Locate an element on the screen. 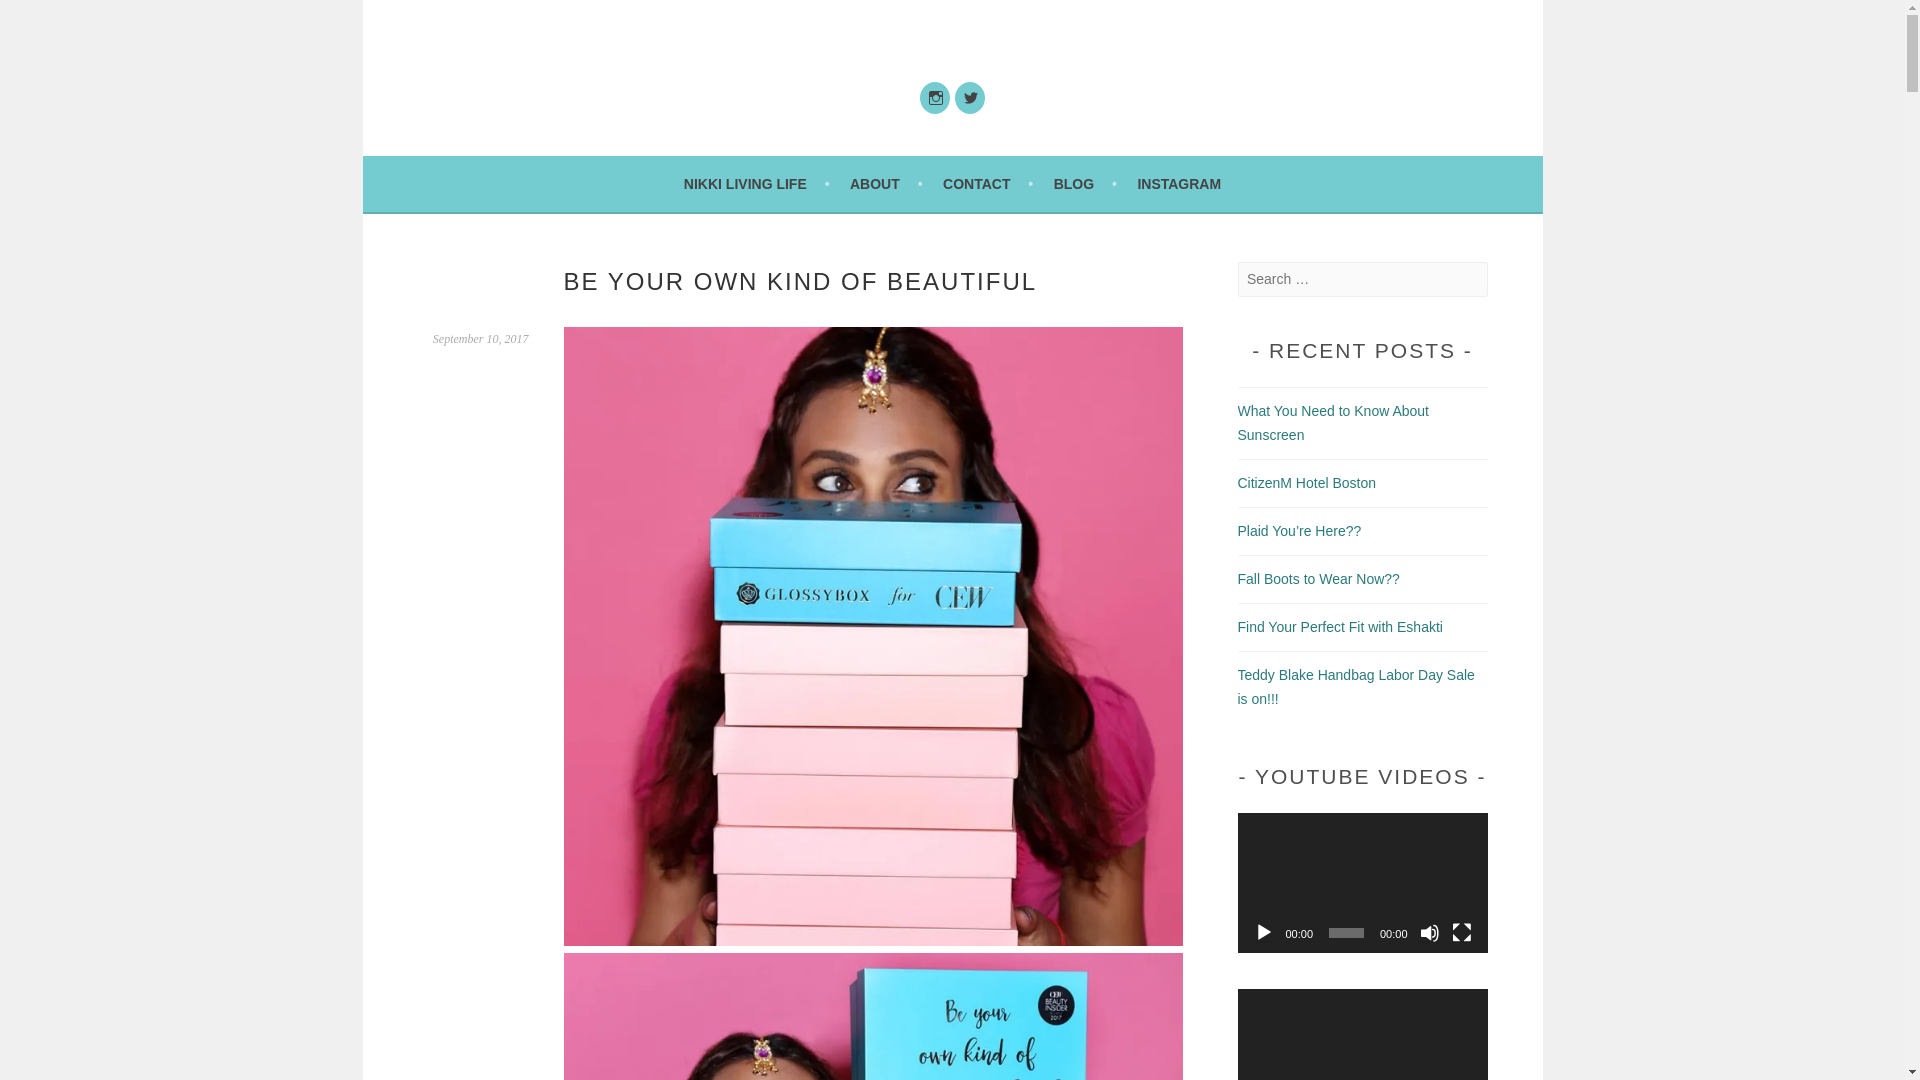 This screenshot has height=1080, width=1920. Twitter is located at coordinates (969, 98).